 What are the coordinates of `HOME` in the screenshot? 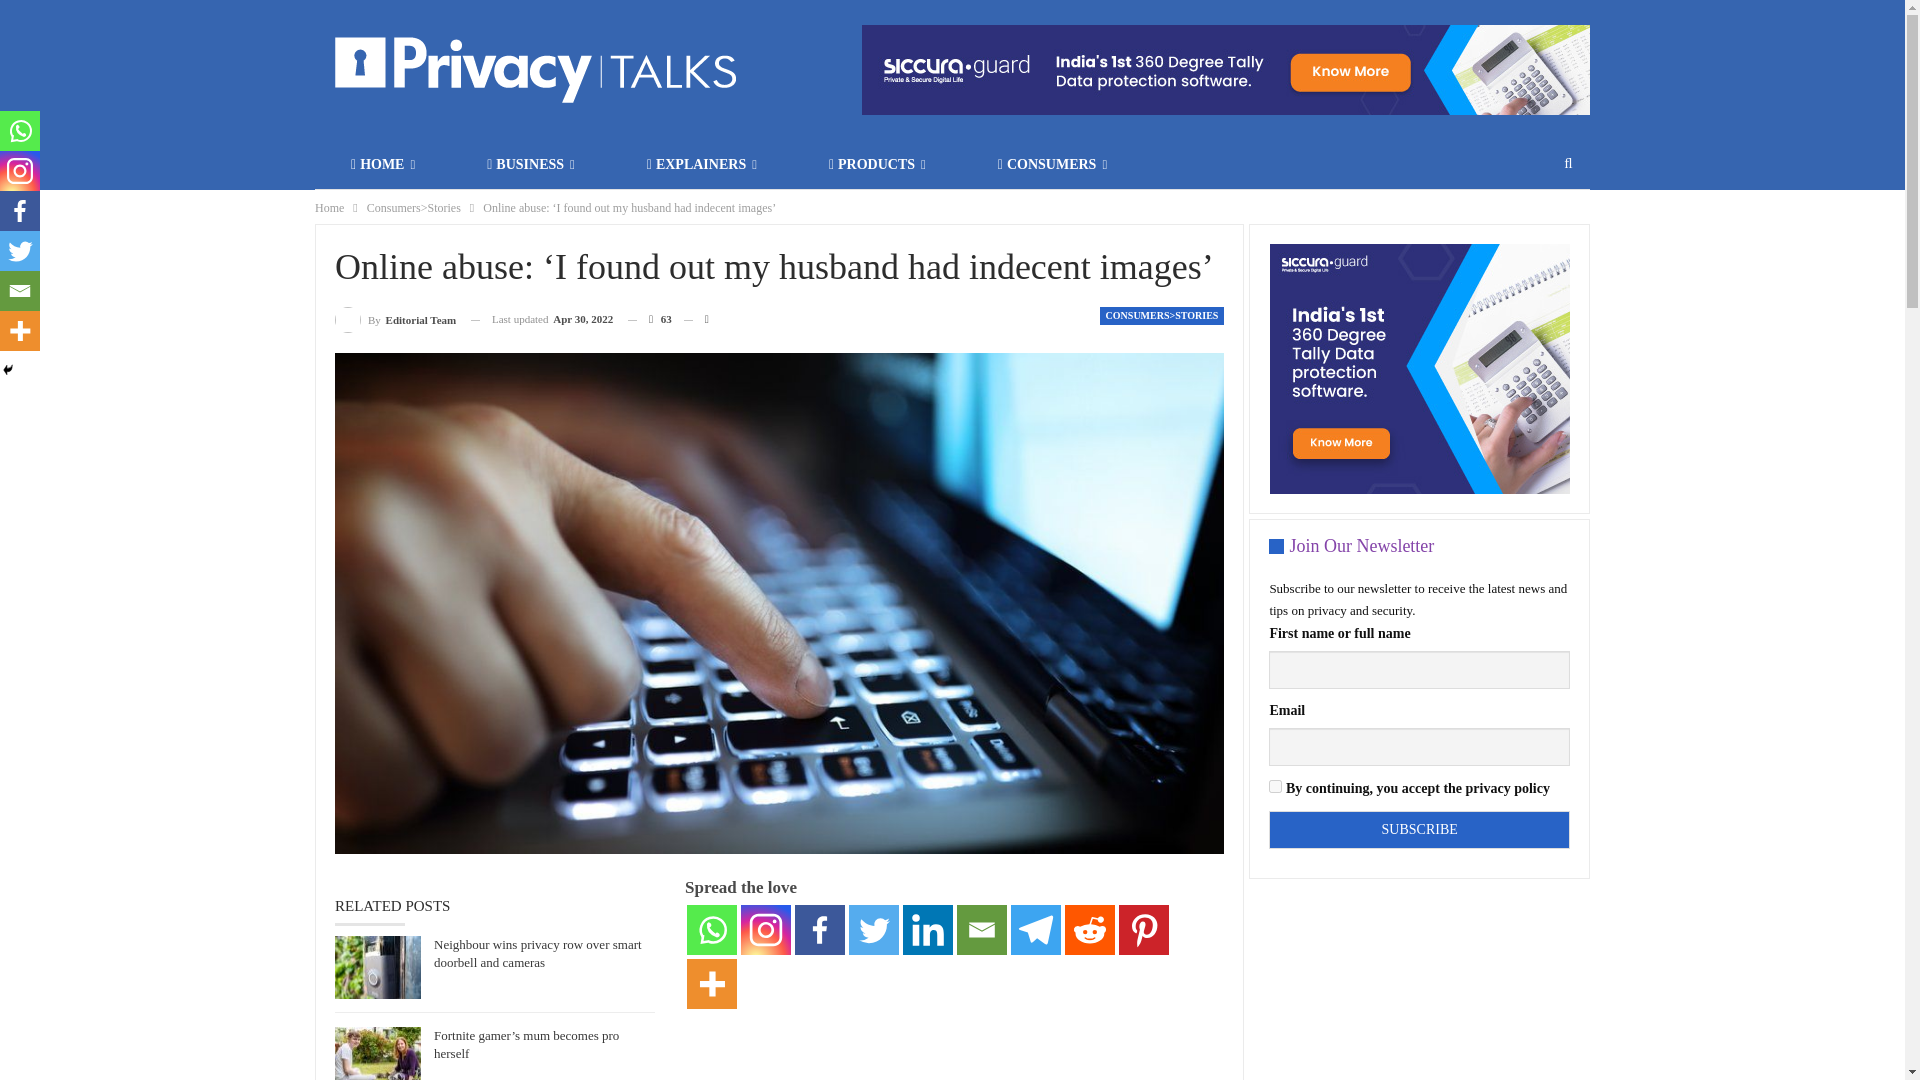 It's located at (382, 165).